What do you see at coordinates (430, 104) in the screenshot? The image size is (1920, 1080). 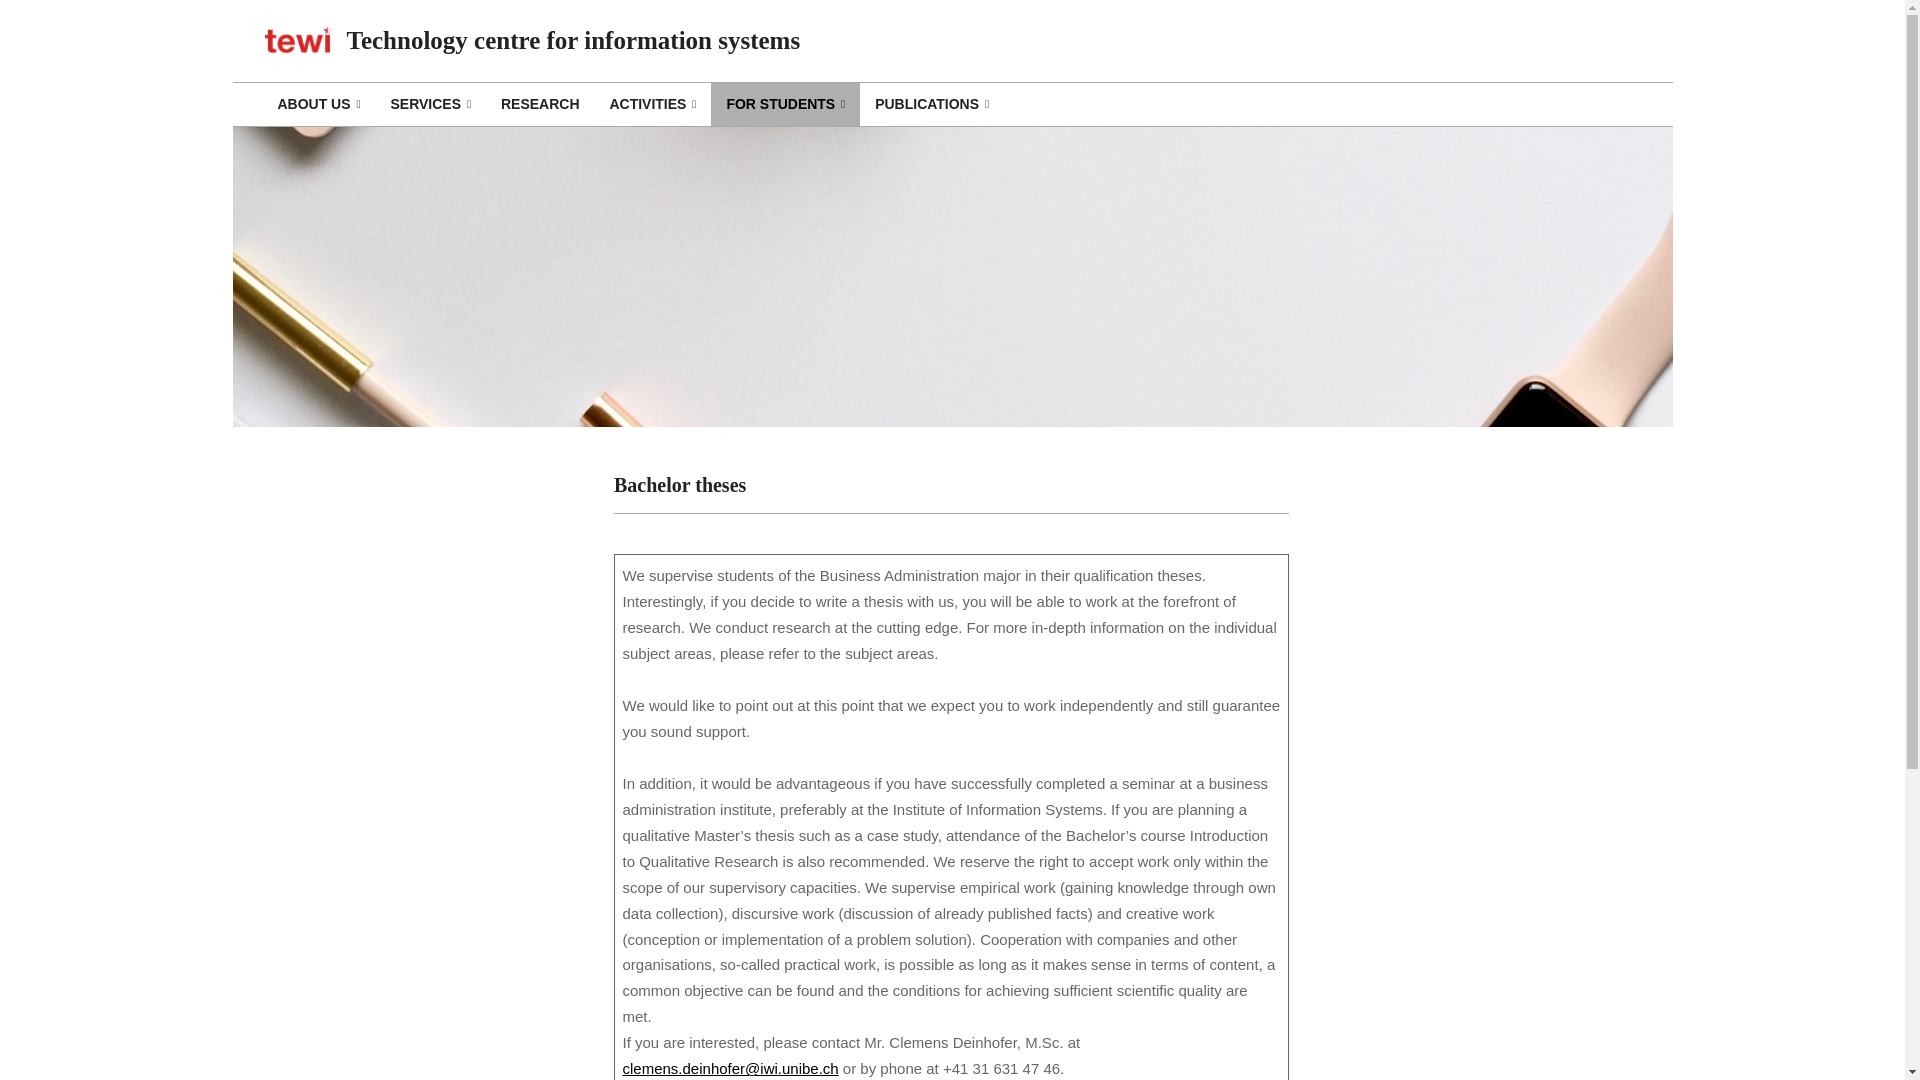 I see `SERVICES` at bounding box center [430, 104].